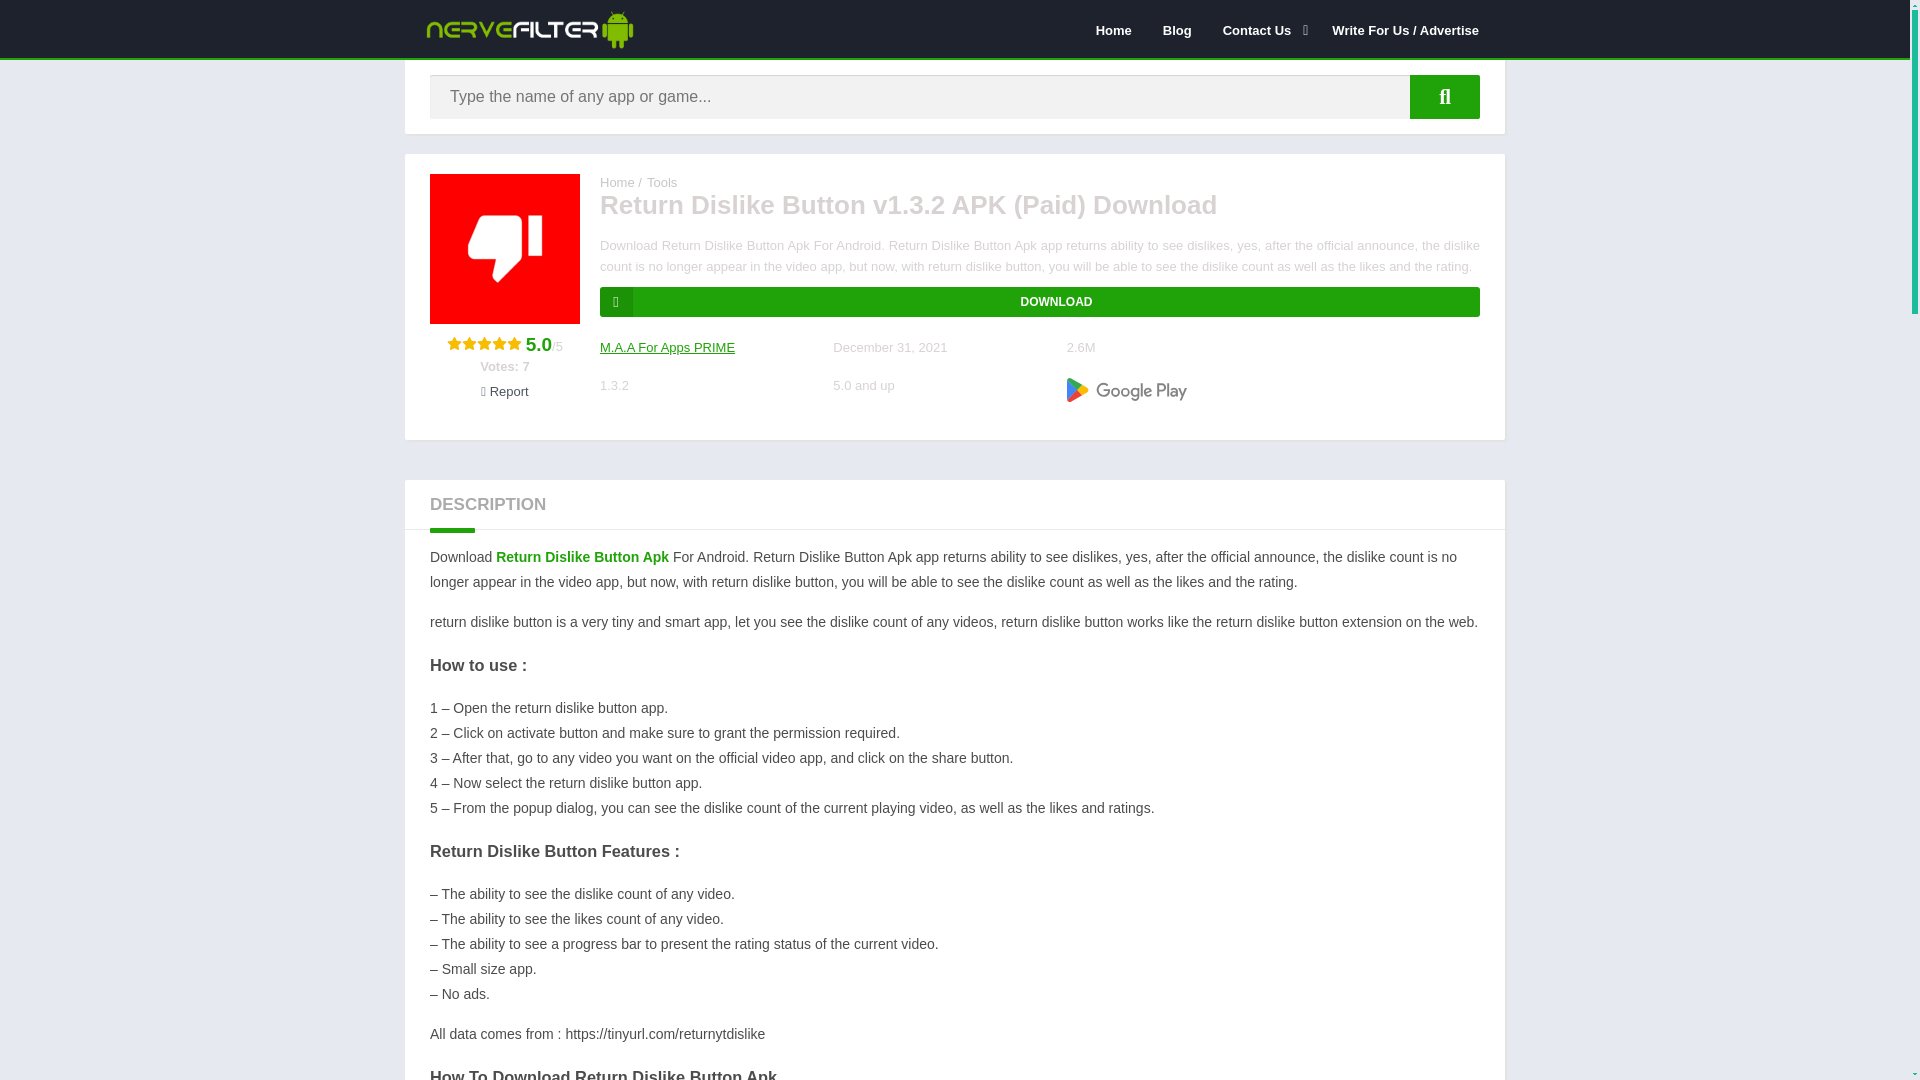 This screenshot has width=1920, height=1080. What do you see at coordinates (617, 182) in the screenshot?
I see `Home` at bounding box center [617, 182].